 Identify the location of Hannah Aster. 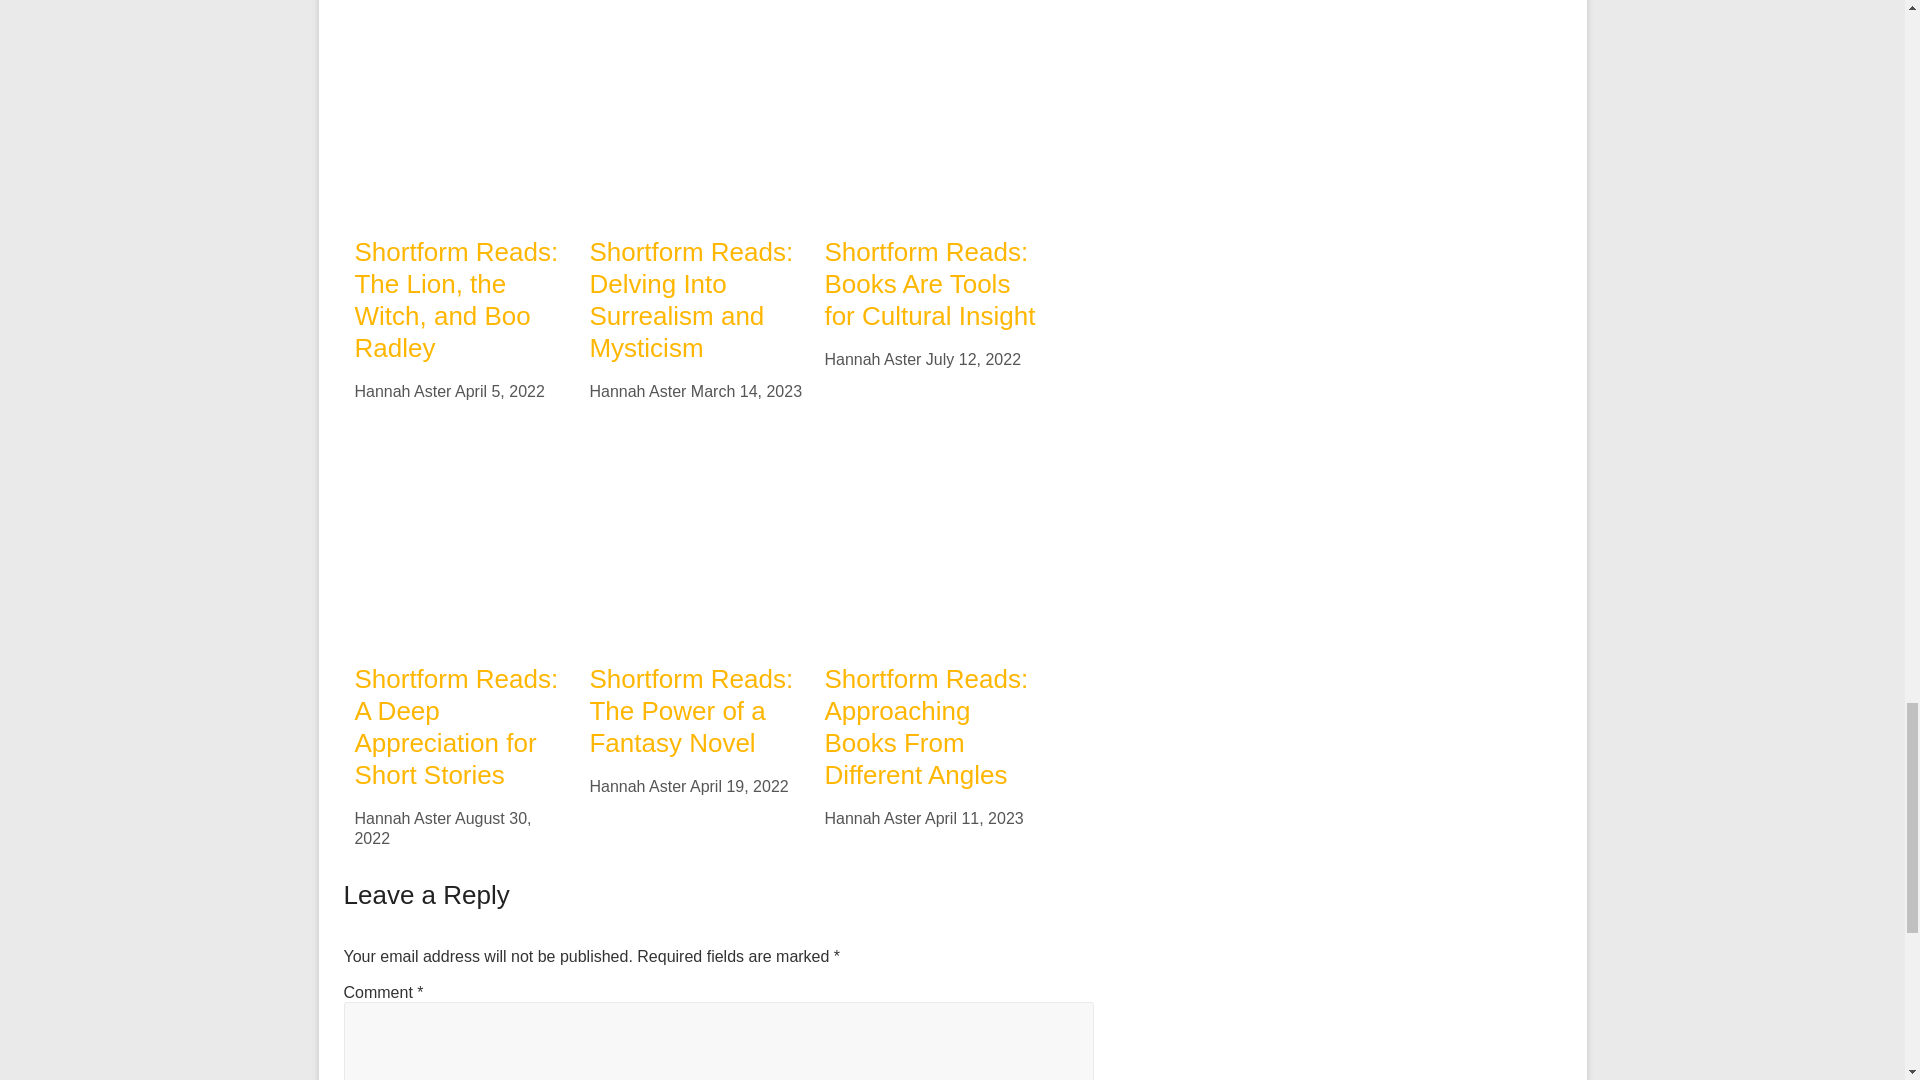
(637, 391).